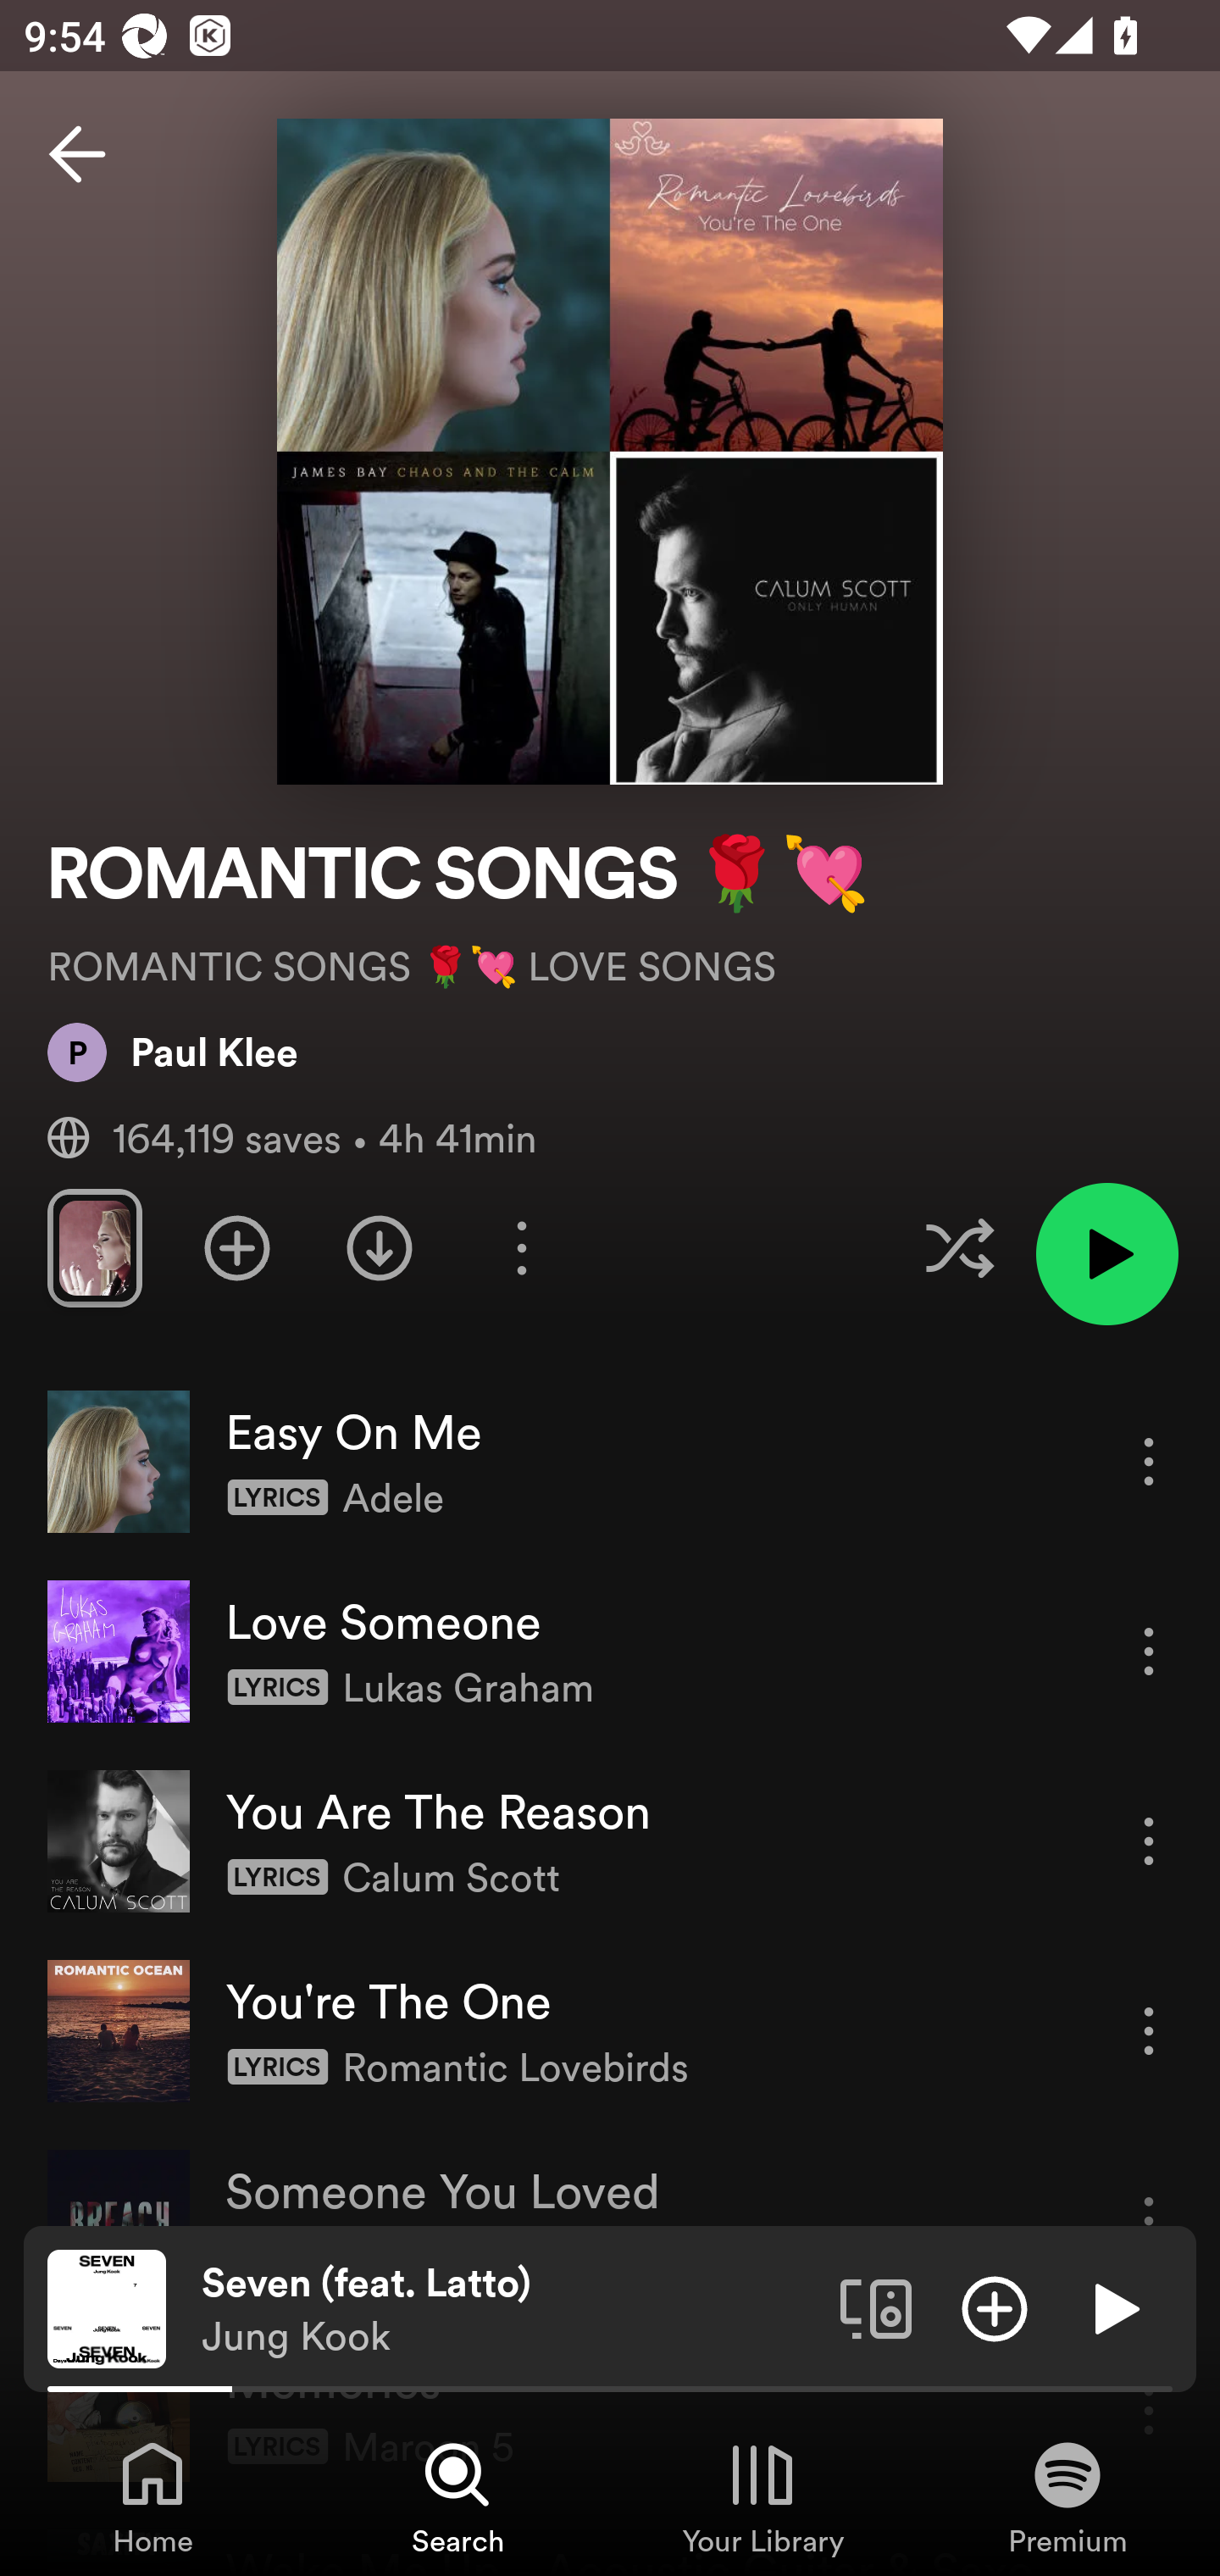 The image size is (1220, 2576). Describe the element at coordinates (995, 2307) in the screenshot. I see `Add item` at that location.